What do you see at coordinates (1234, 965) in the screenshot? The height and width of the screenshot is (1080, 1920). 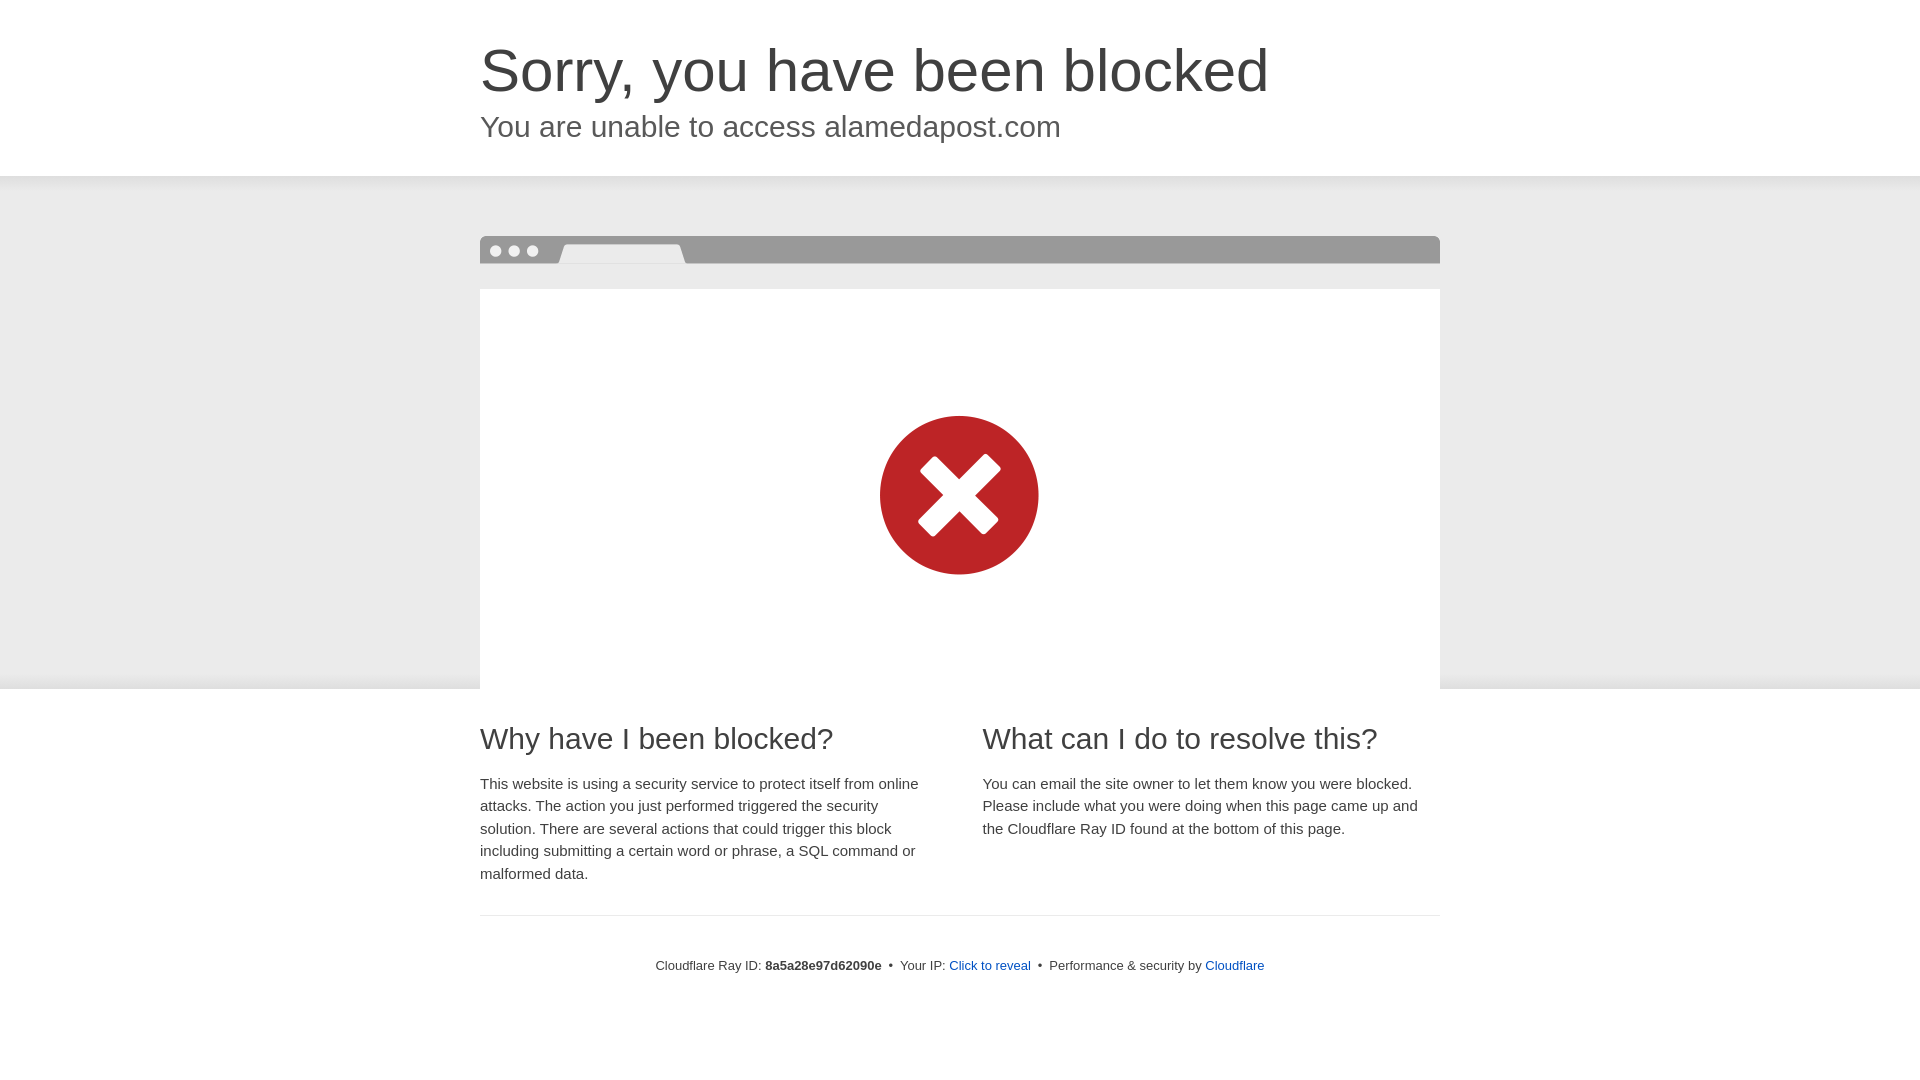 I see `Cloudflare` at bounding box center [1234, 965].